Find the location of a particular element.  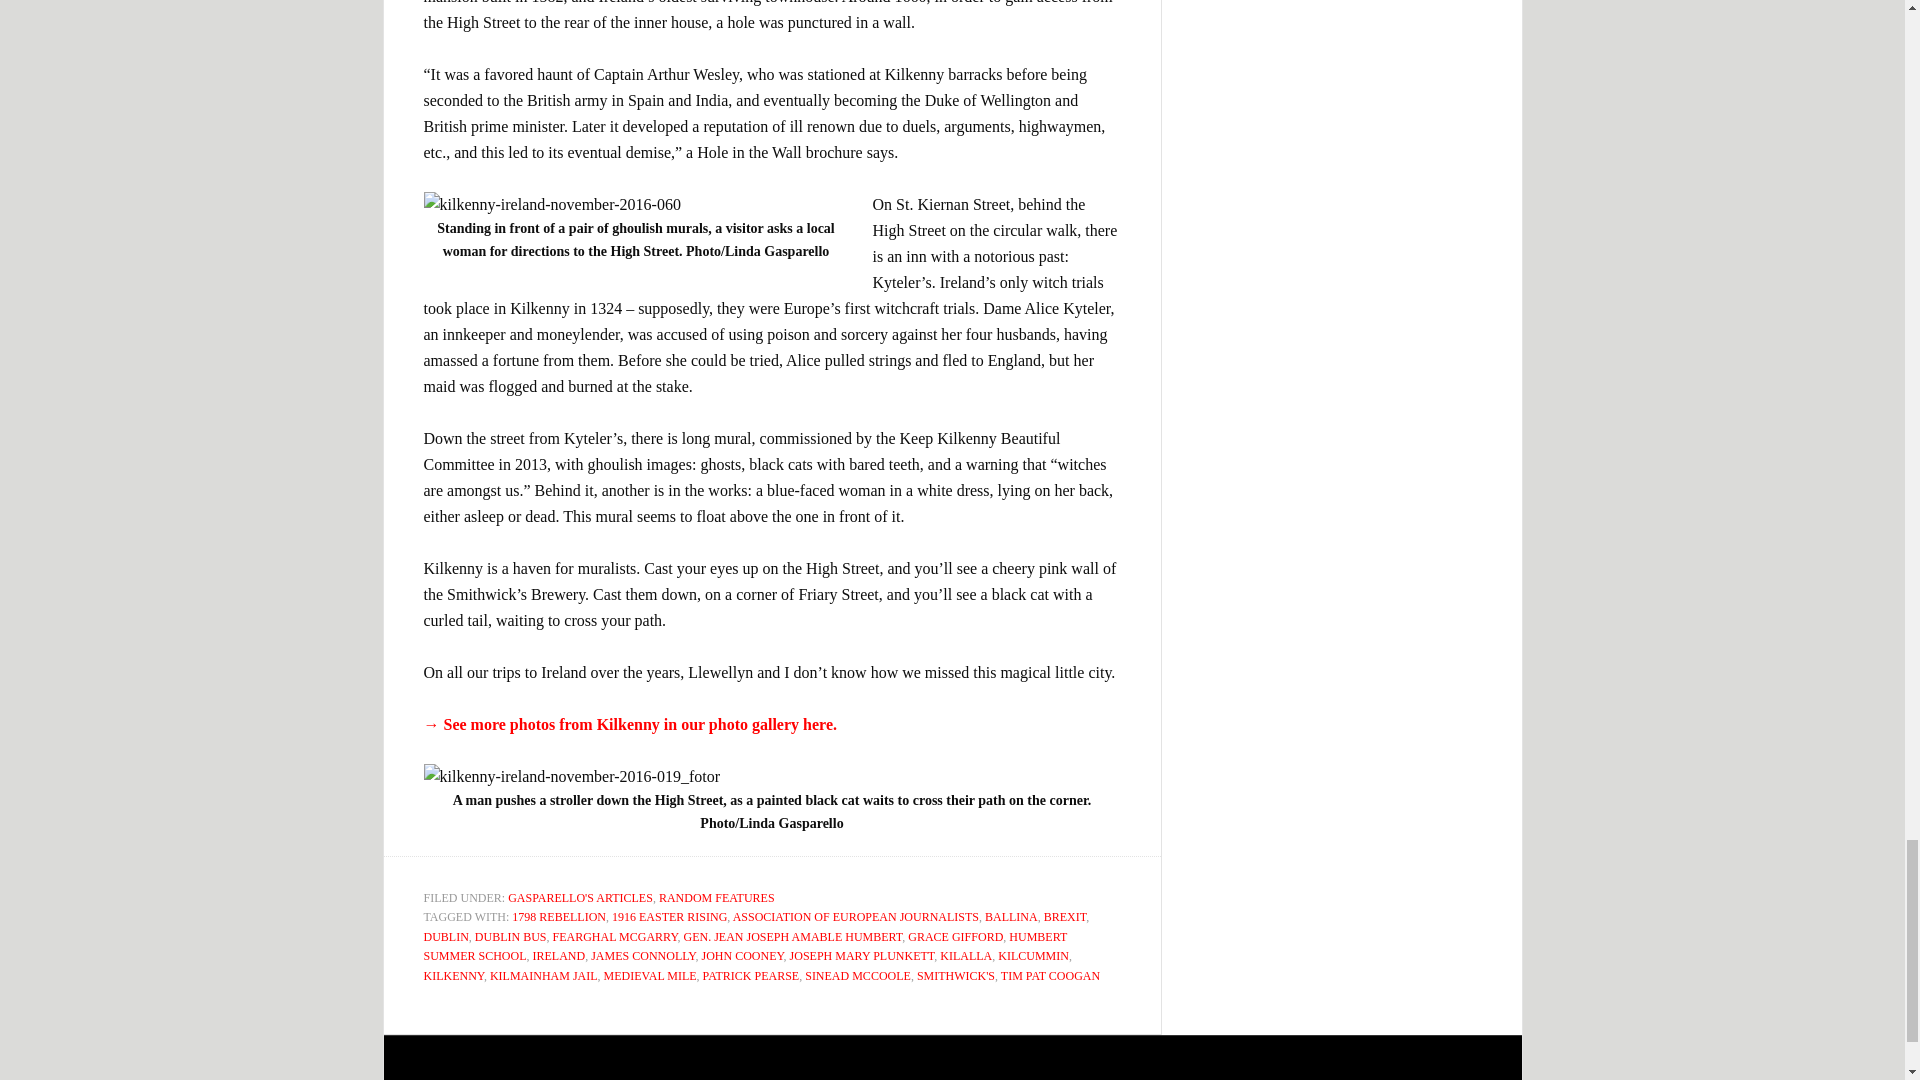

GRACE GIFFORD is located at coordinates (955, 936).